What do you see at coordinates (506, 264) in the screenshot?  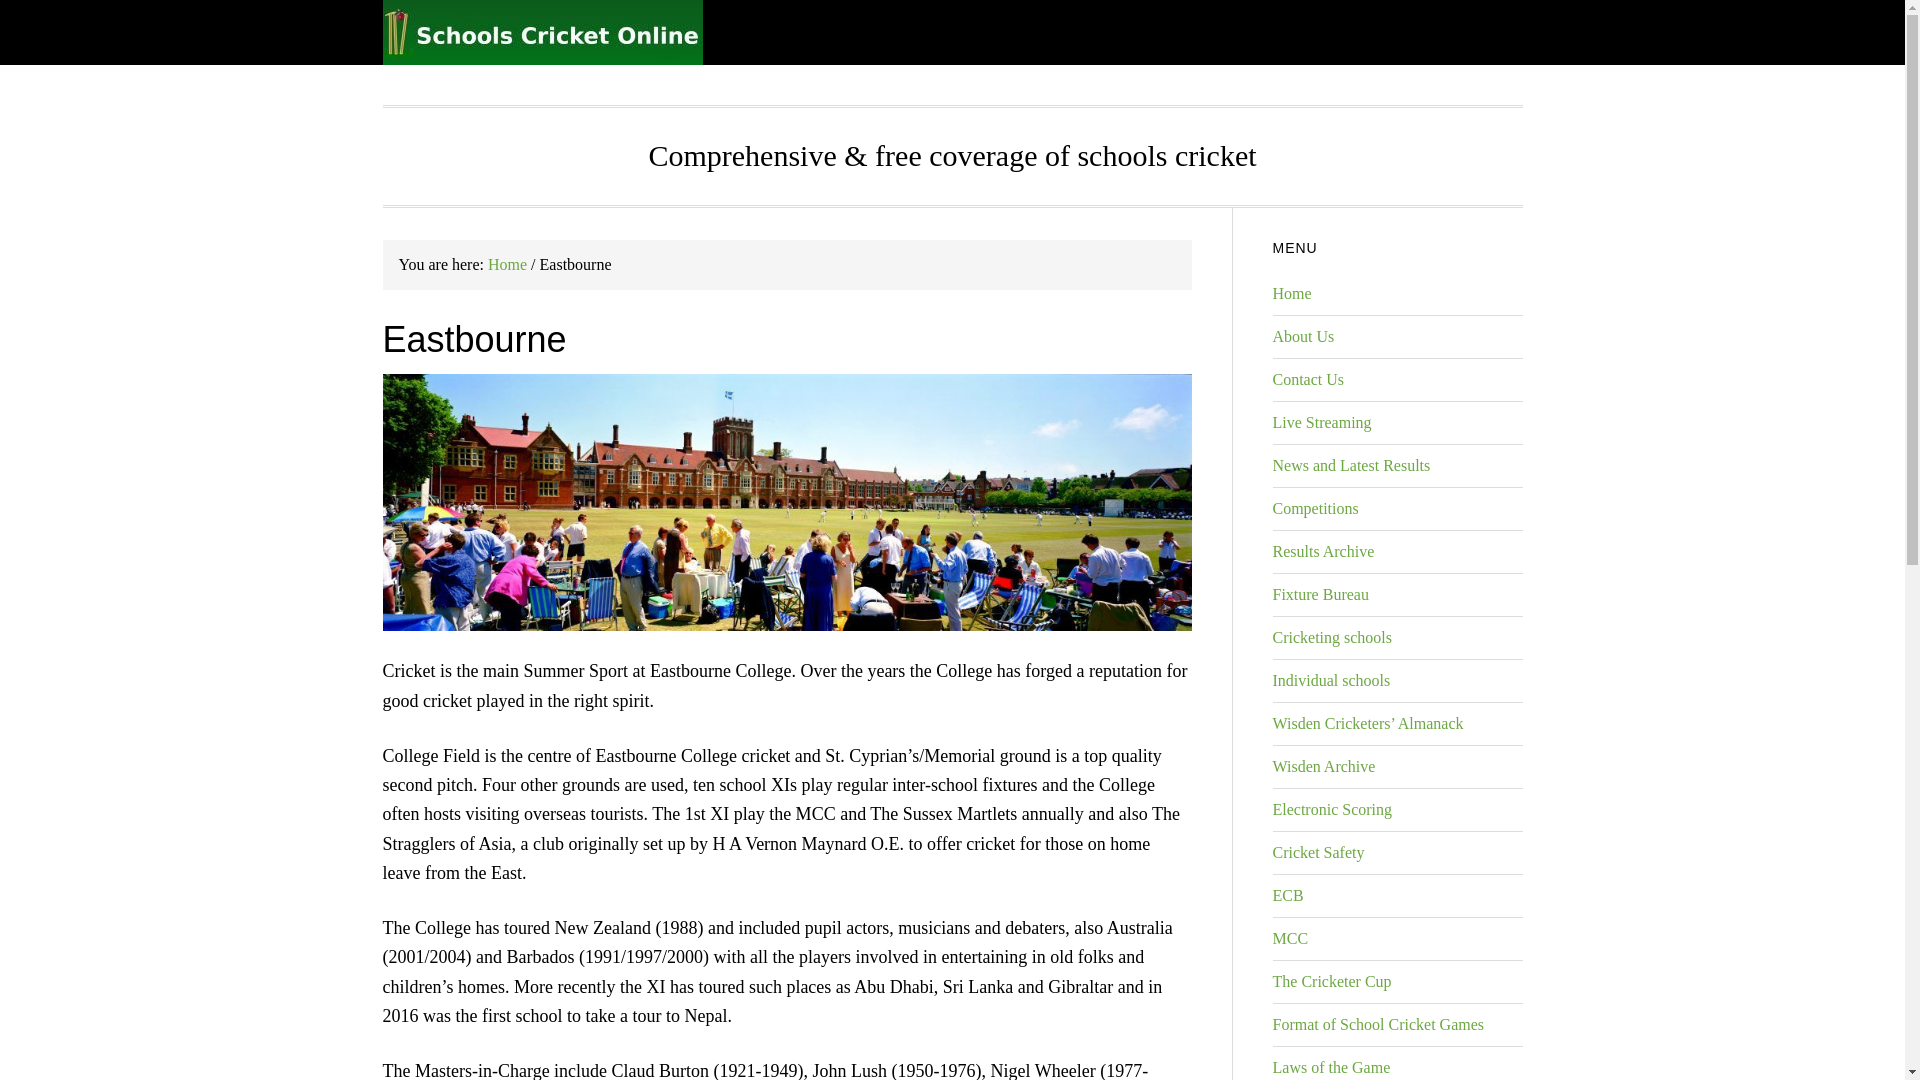 I see `Home` at bounding box center [506, 264].